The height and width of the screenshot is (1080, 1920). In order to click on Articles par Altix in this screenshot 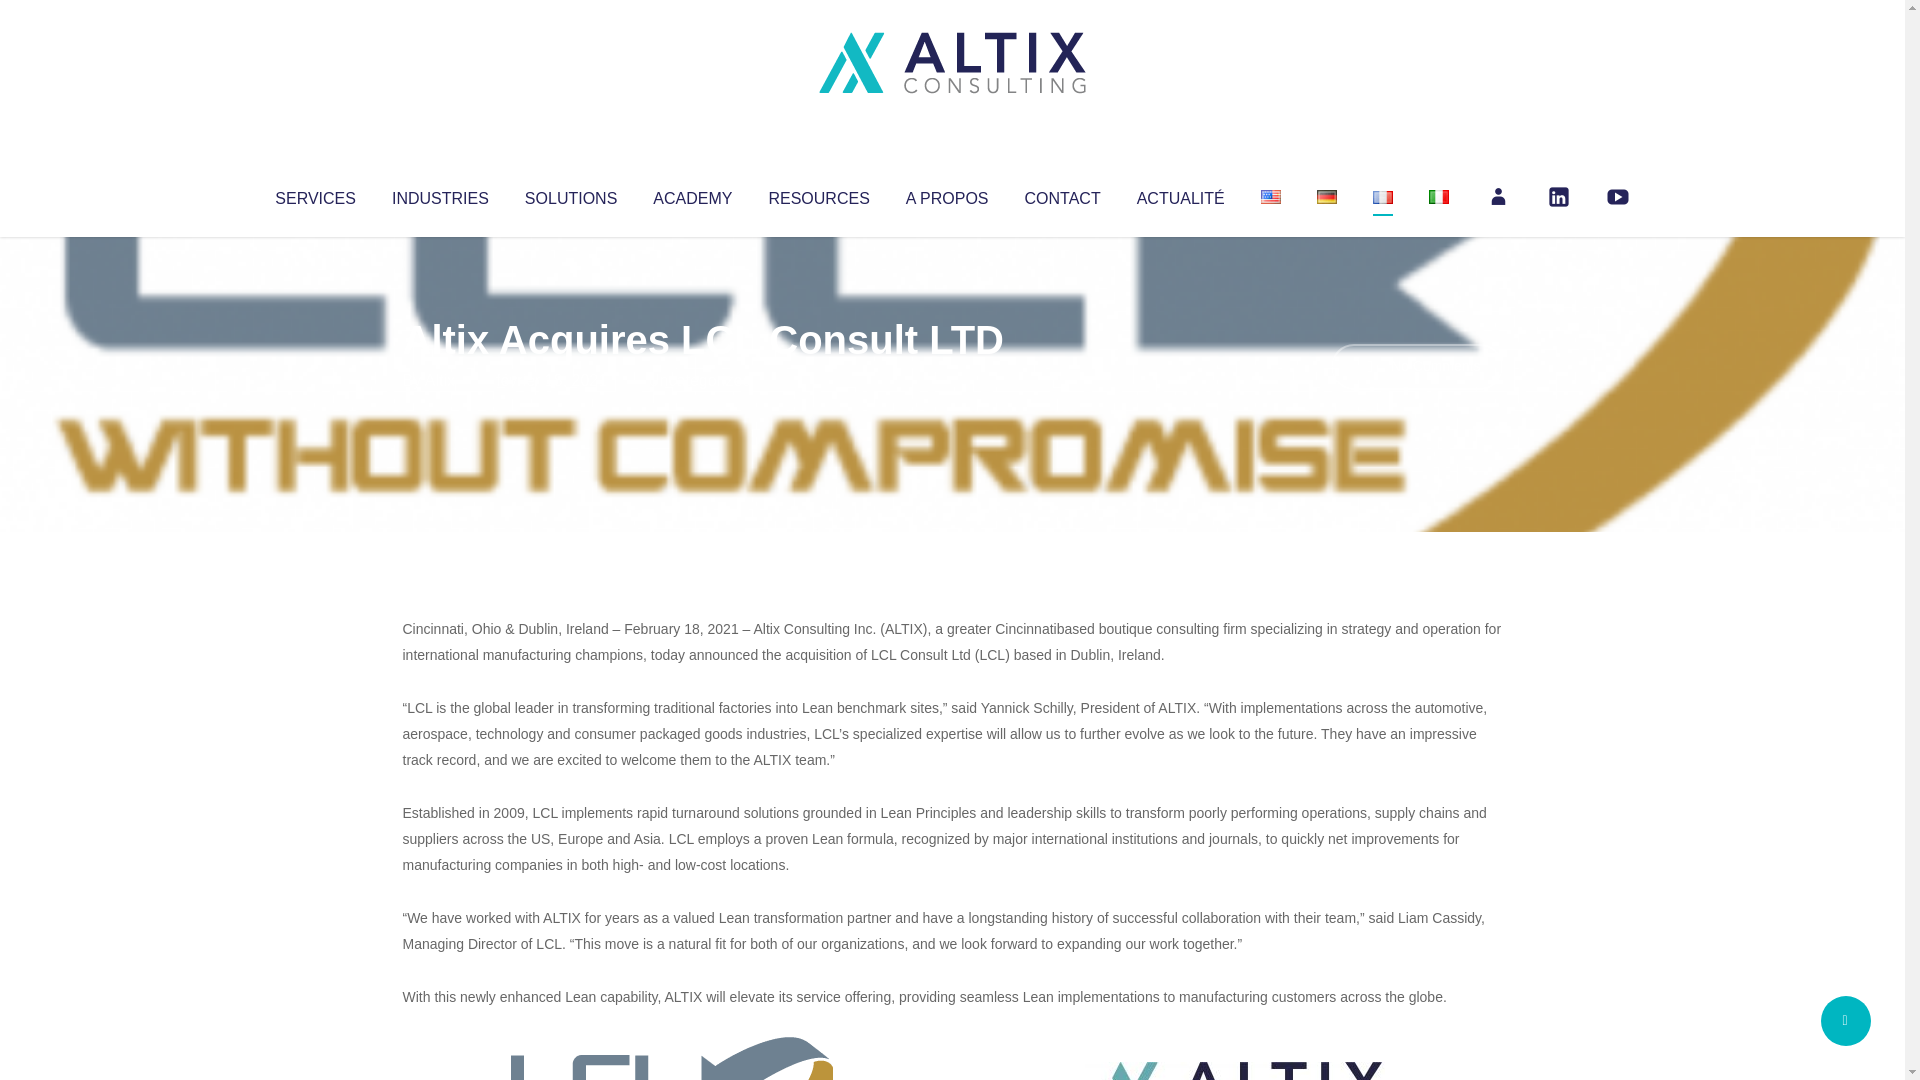, I will do `click(440, 380)`.